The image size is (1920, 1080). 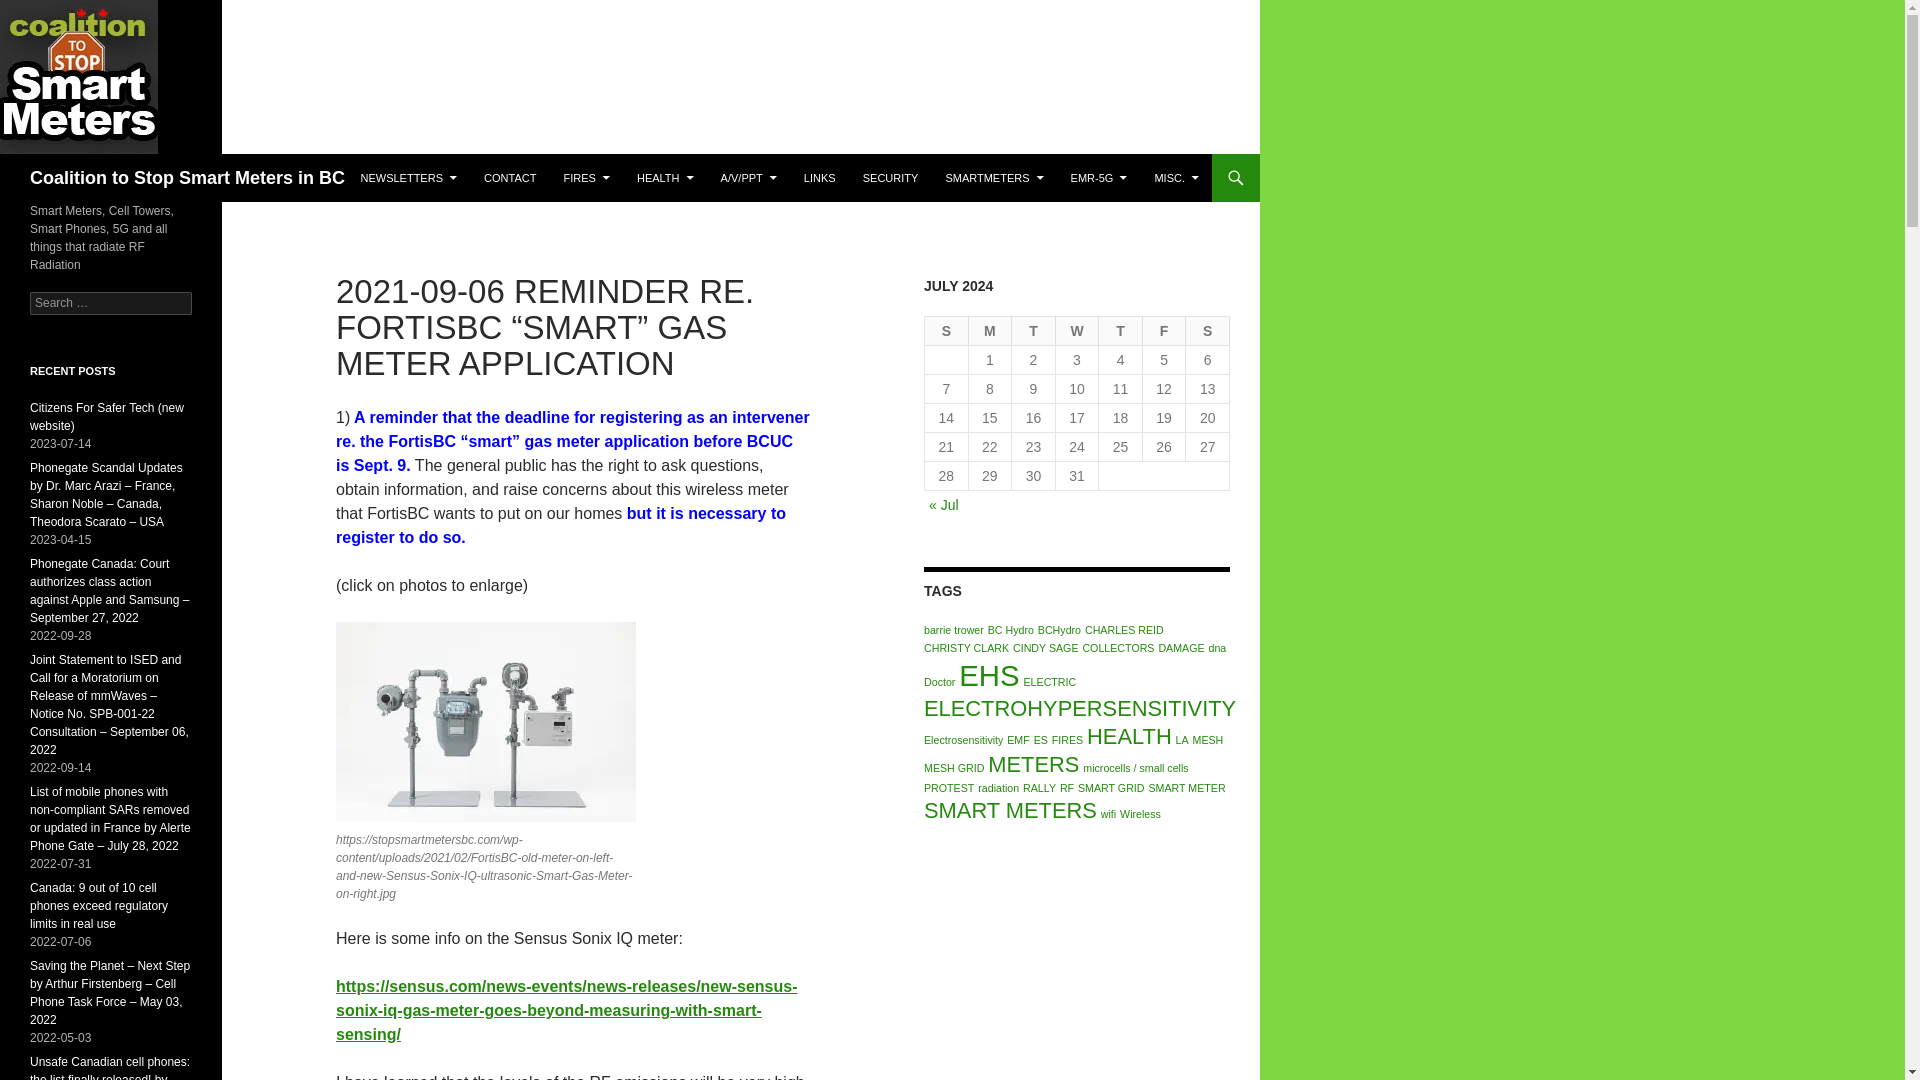 I want to click on Tuesday, so click(x=1034, y=331).